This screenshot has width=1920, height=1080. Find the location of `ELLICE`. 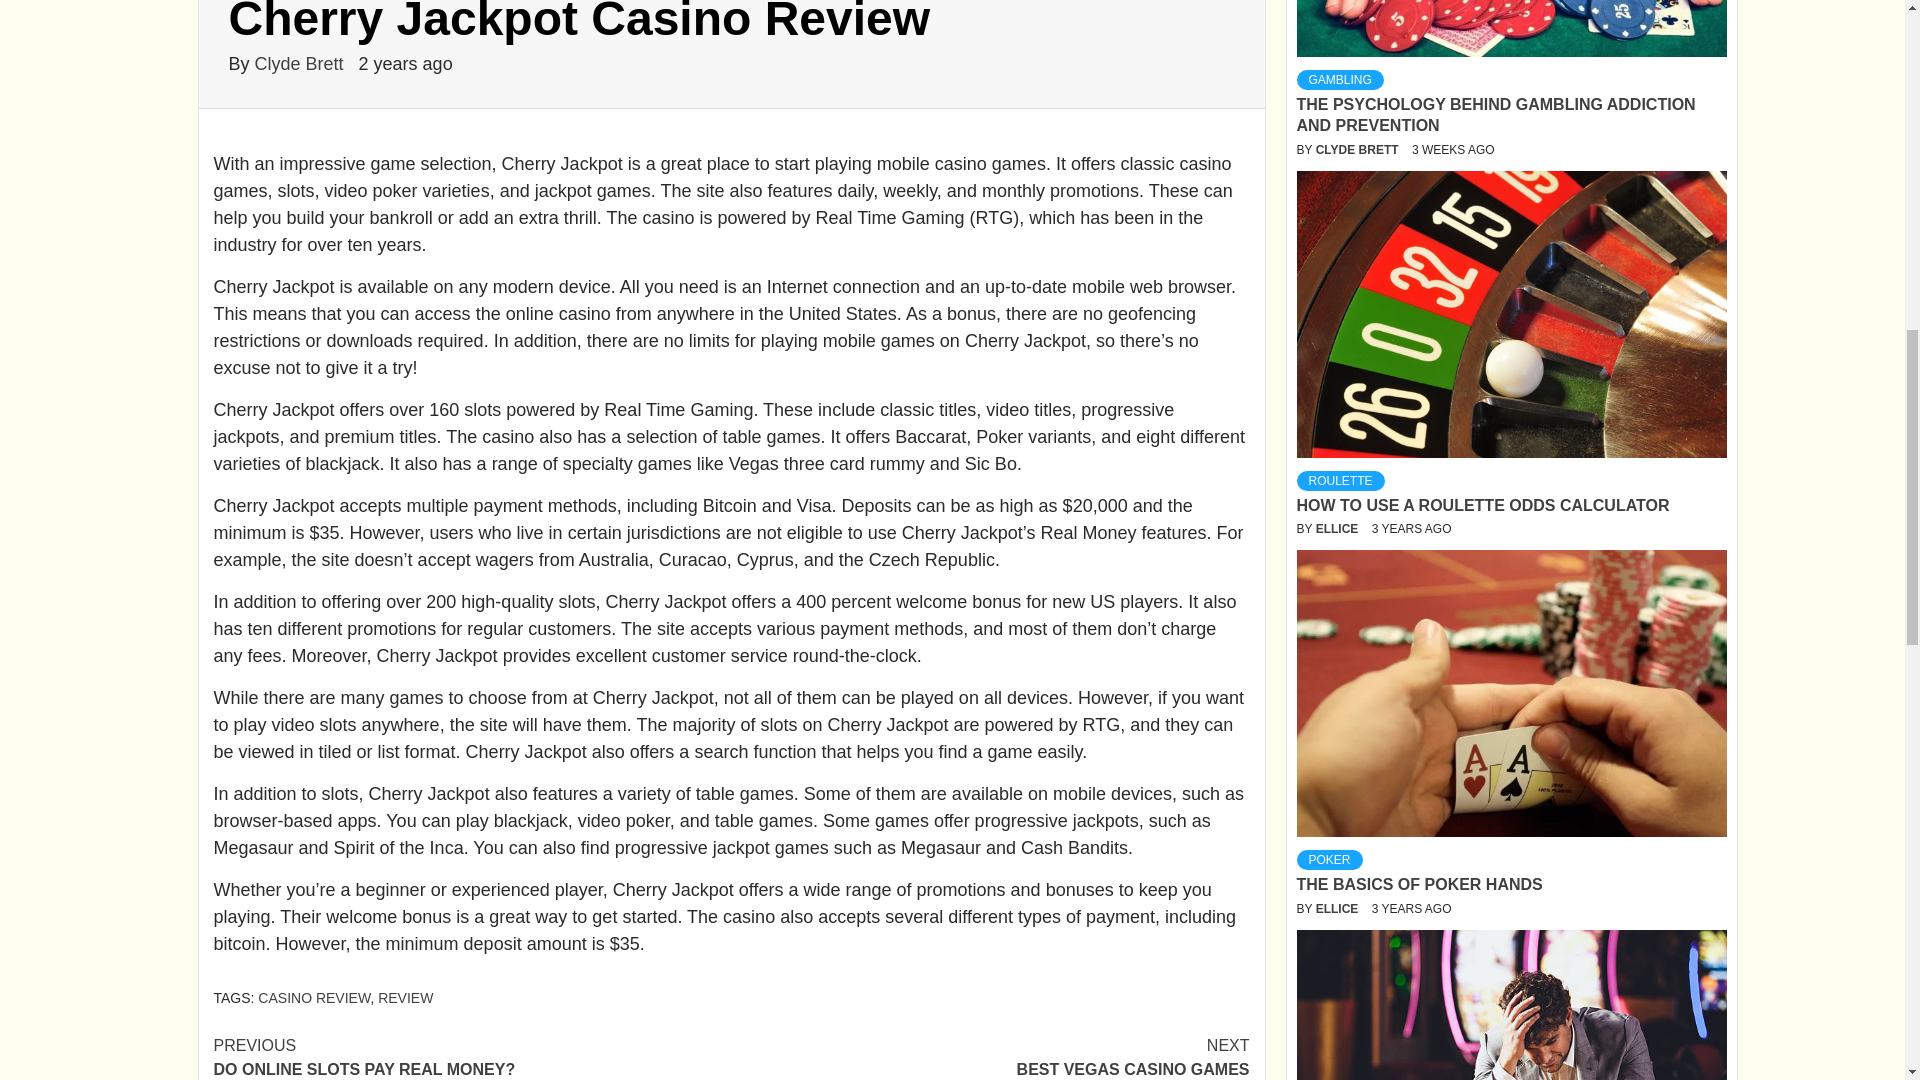

ELLICE is located at coordinates (1328, 860).